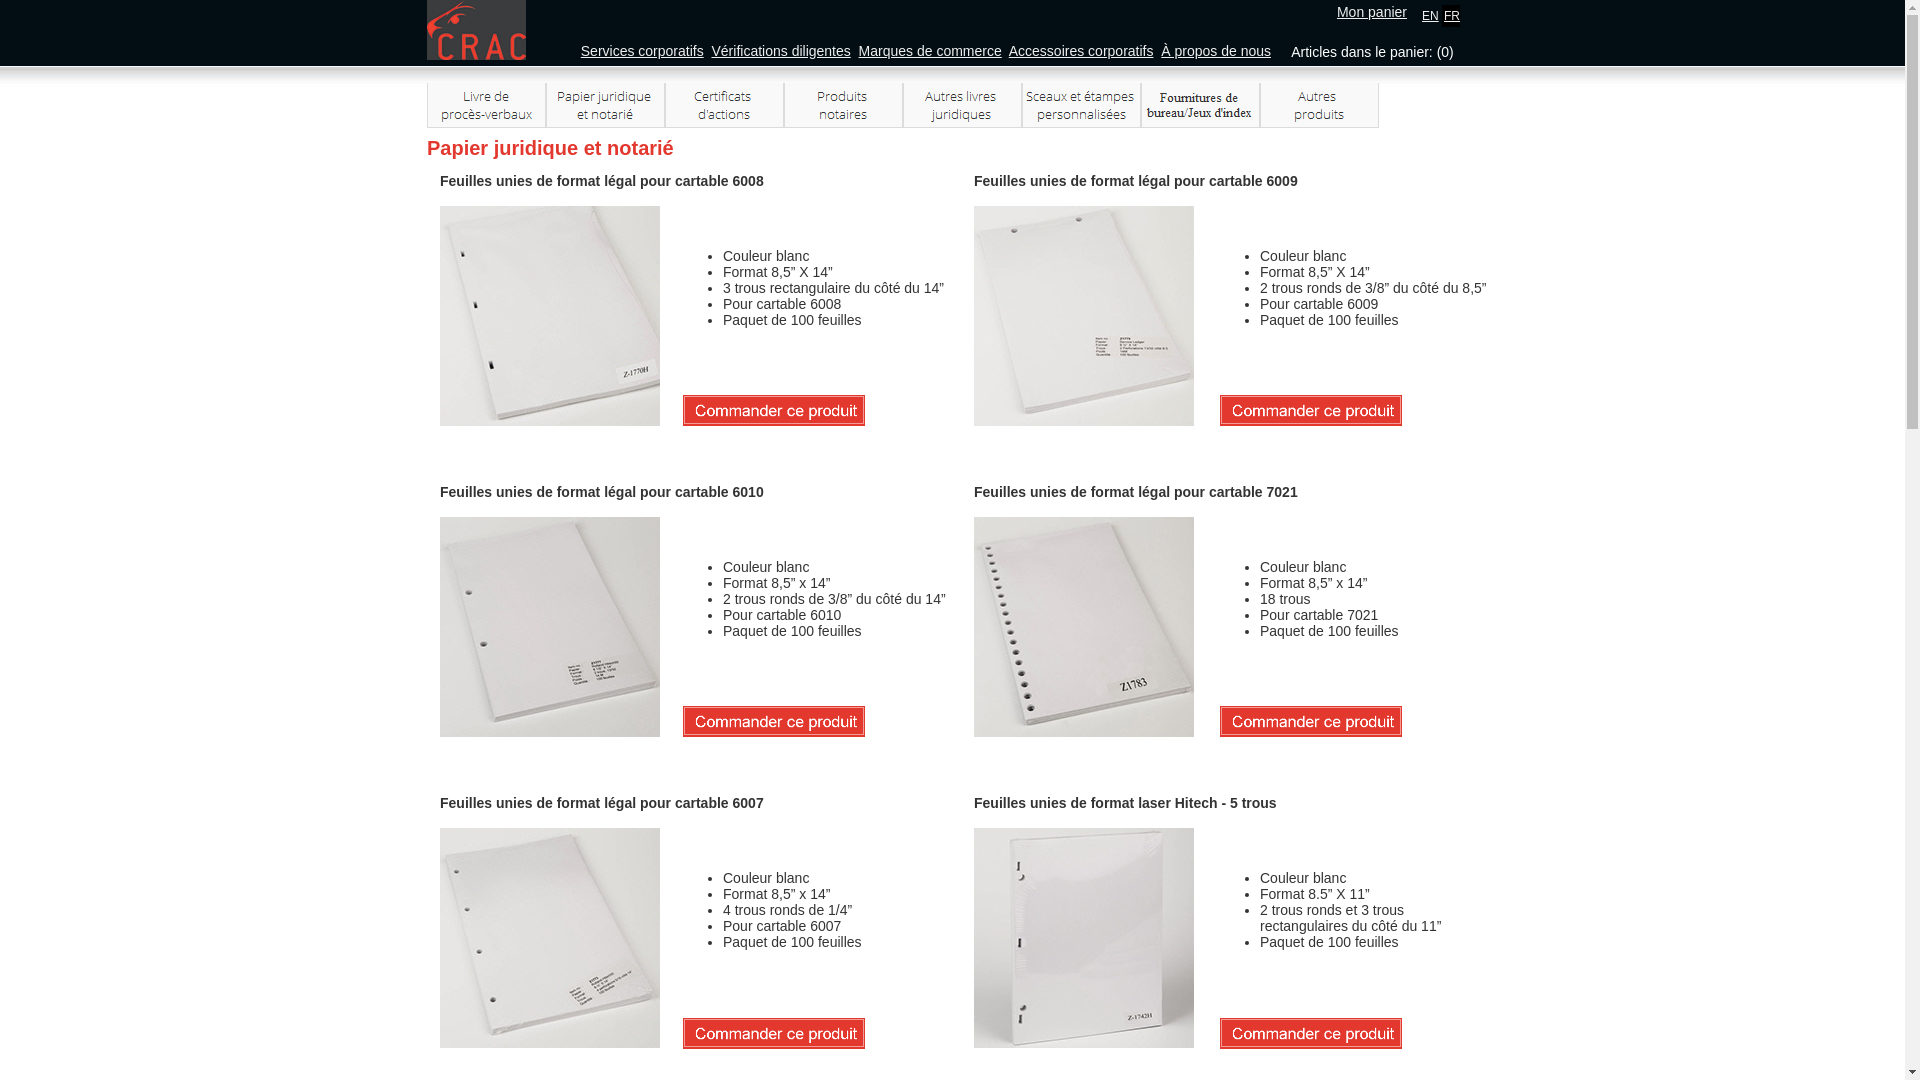 The image size is (1920, 1080). What do you see at coordinates (1200, 106) in the screenshot?
I see `Fournitures de 
bureau/Jeux d'index ` at bounding box center [1200, 106].